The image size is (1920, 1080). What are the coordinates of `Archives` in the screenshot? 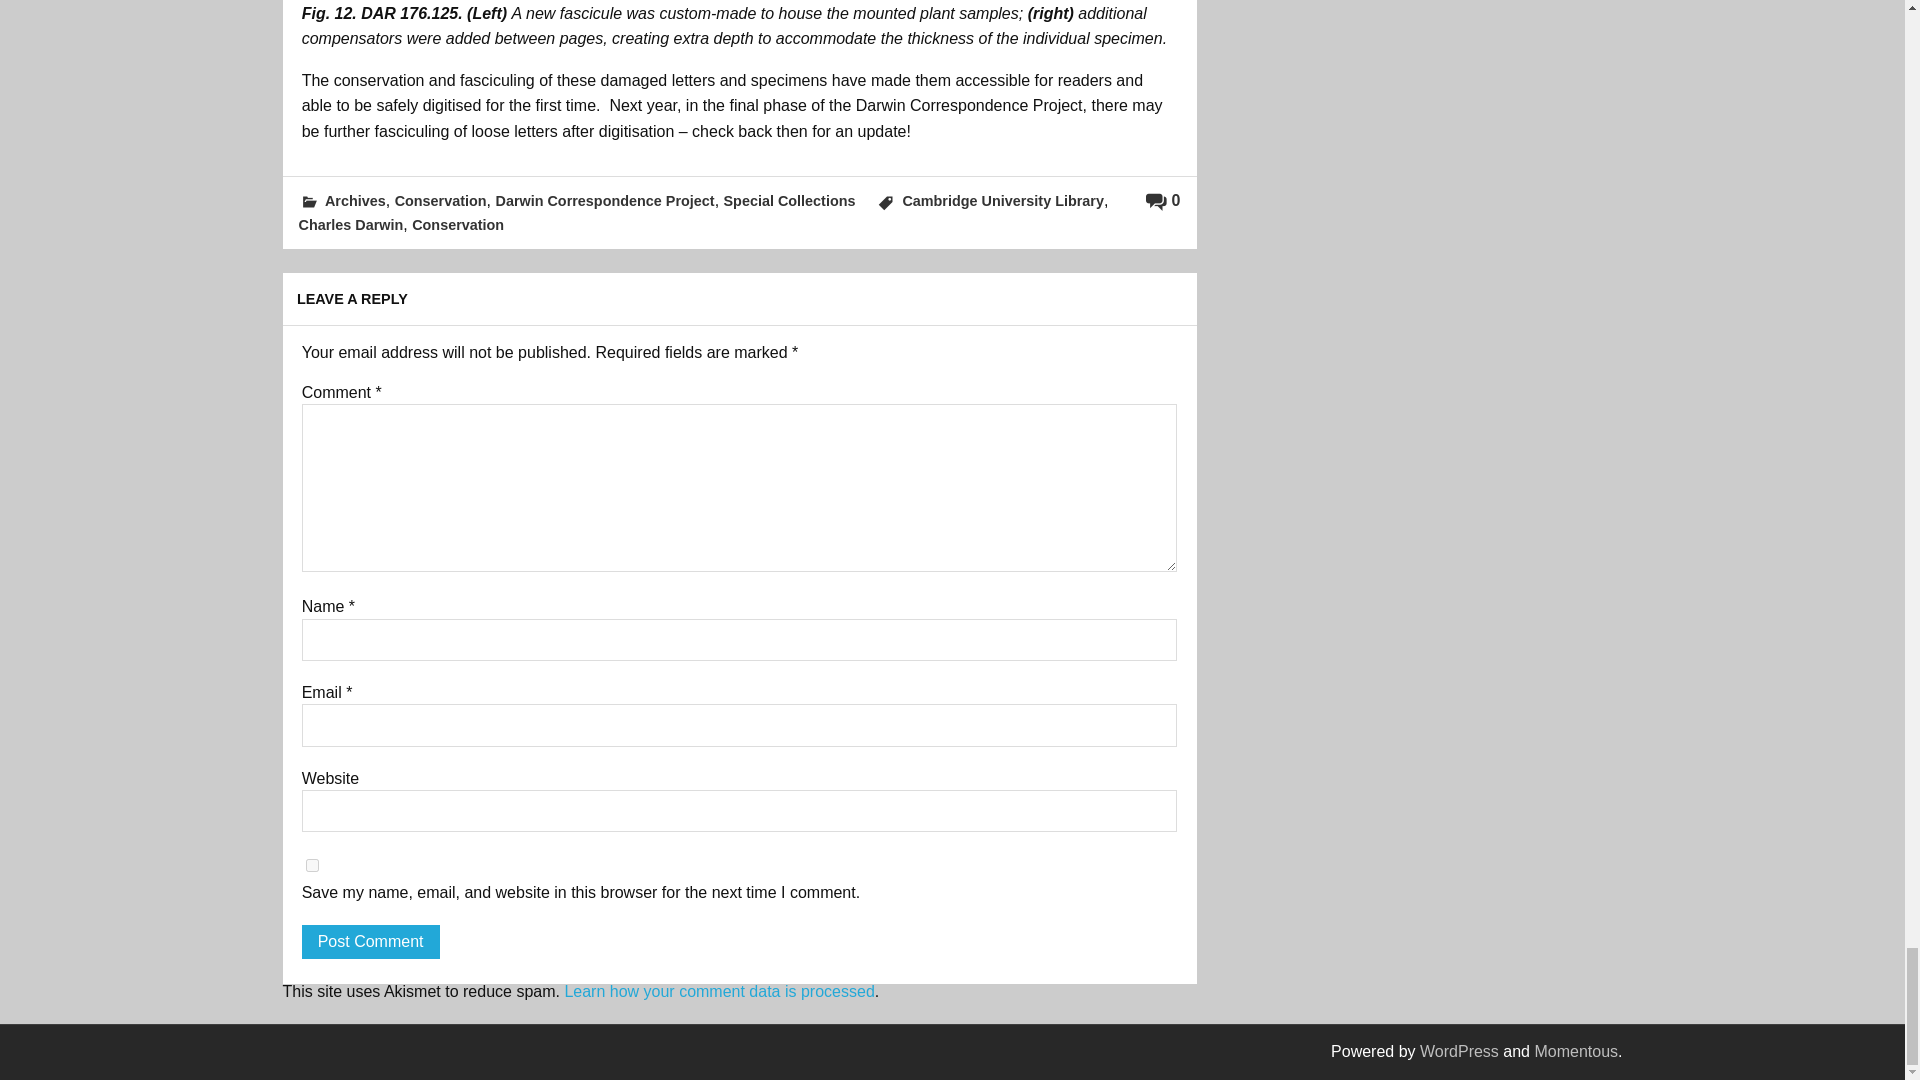 It's located at (354, 201).